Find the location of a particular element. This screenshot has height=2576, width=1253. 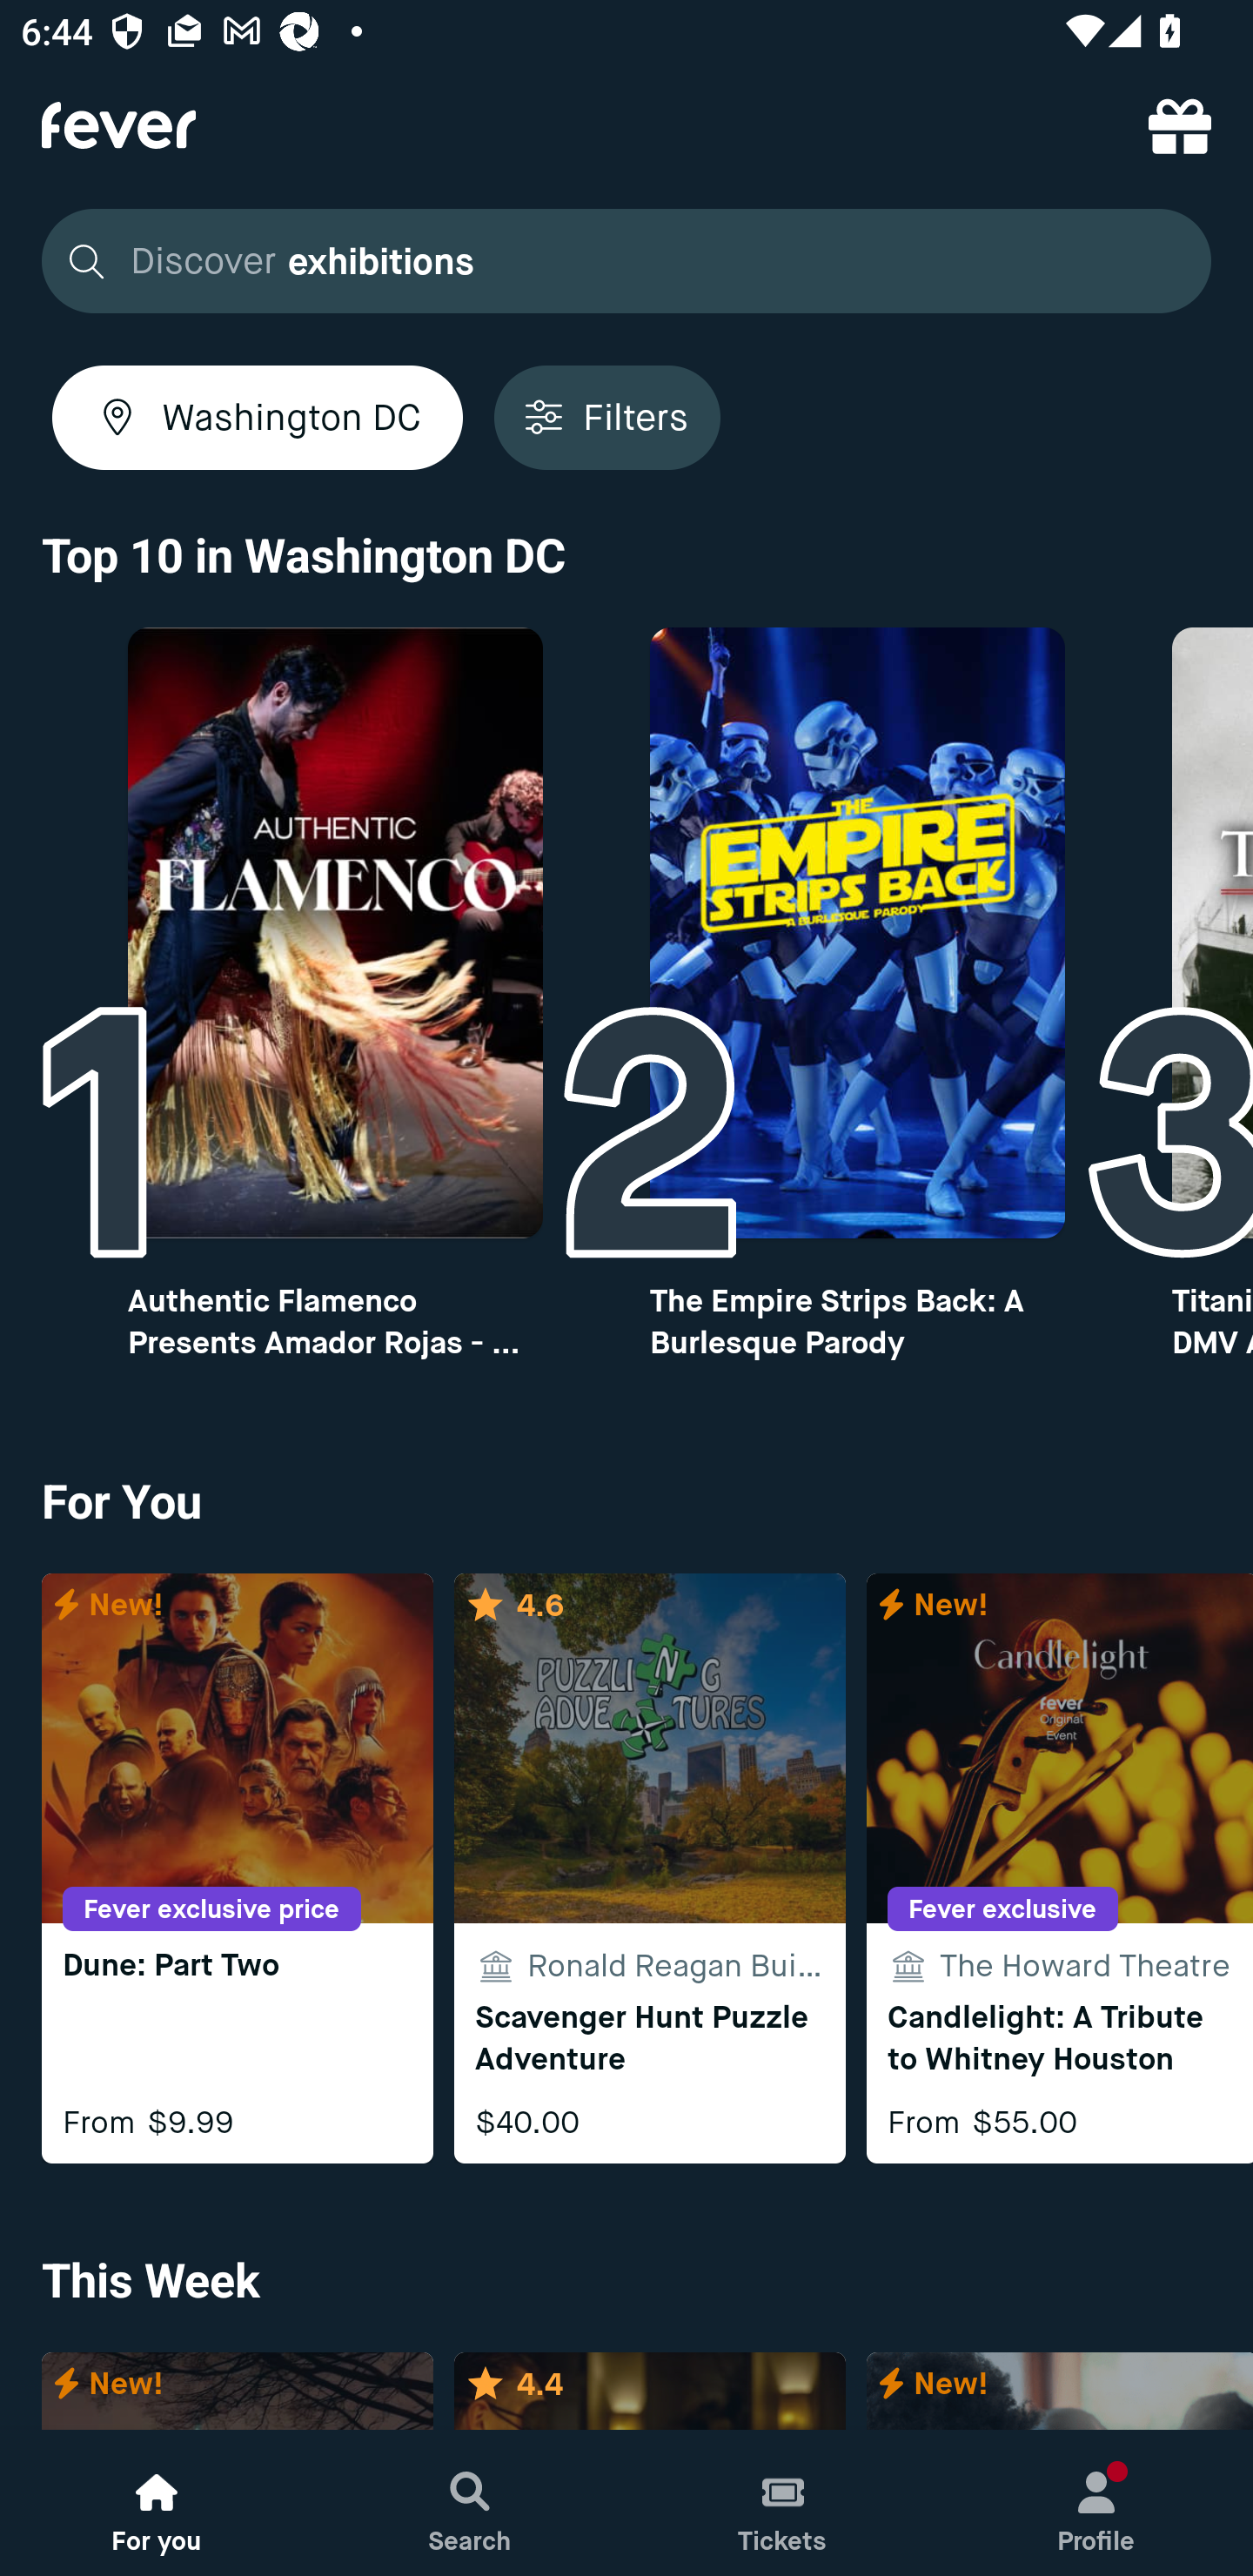

referral is located at coordinates (1180, 125).